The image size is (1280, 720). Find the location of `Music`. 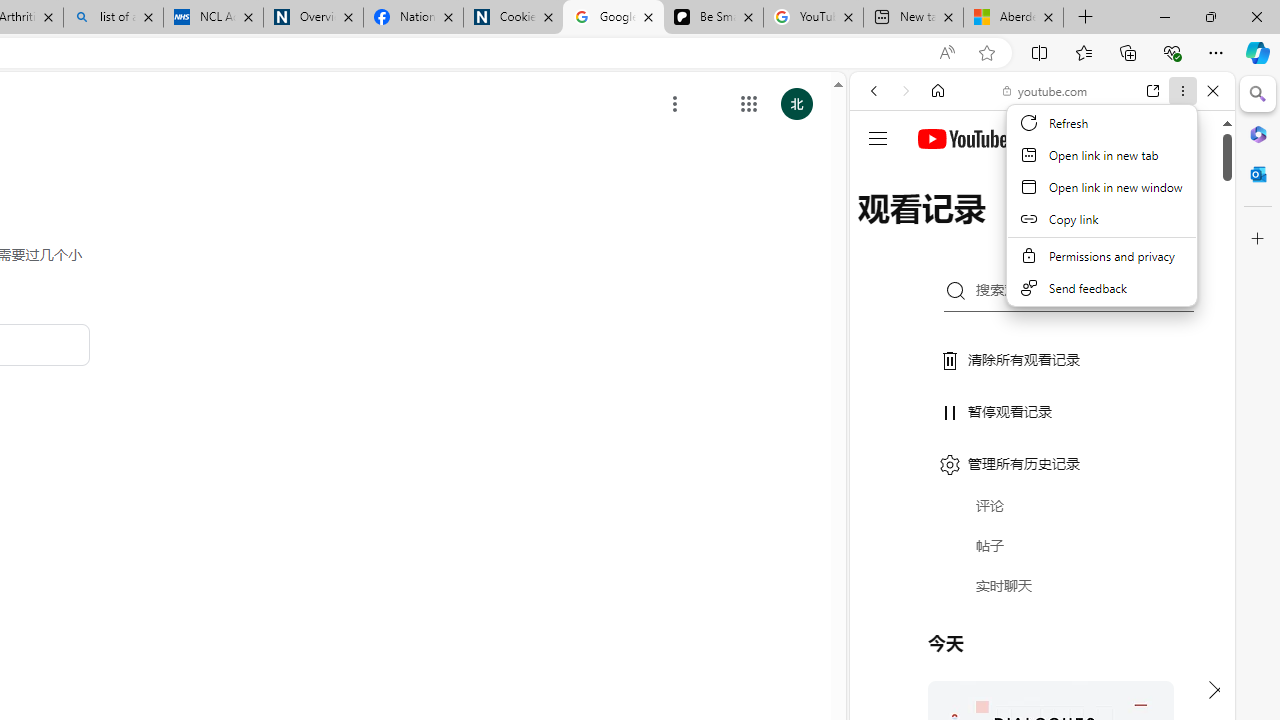

Music is located at coordinates (1042, 544).